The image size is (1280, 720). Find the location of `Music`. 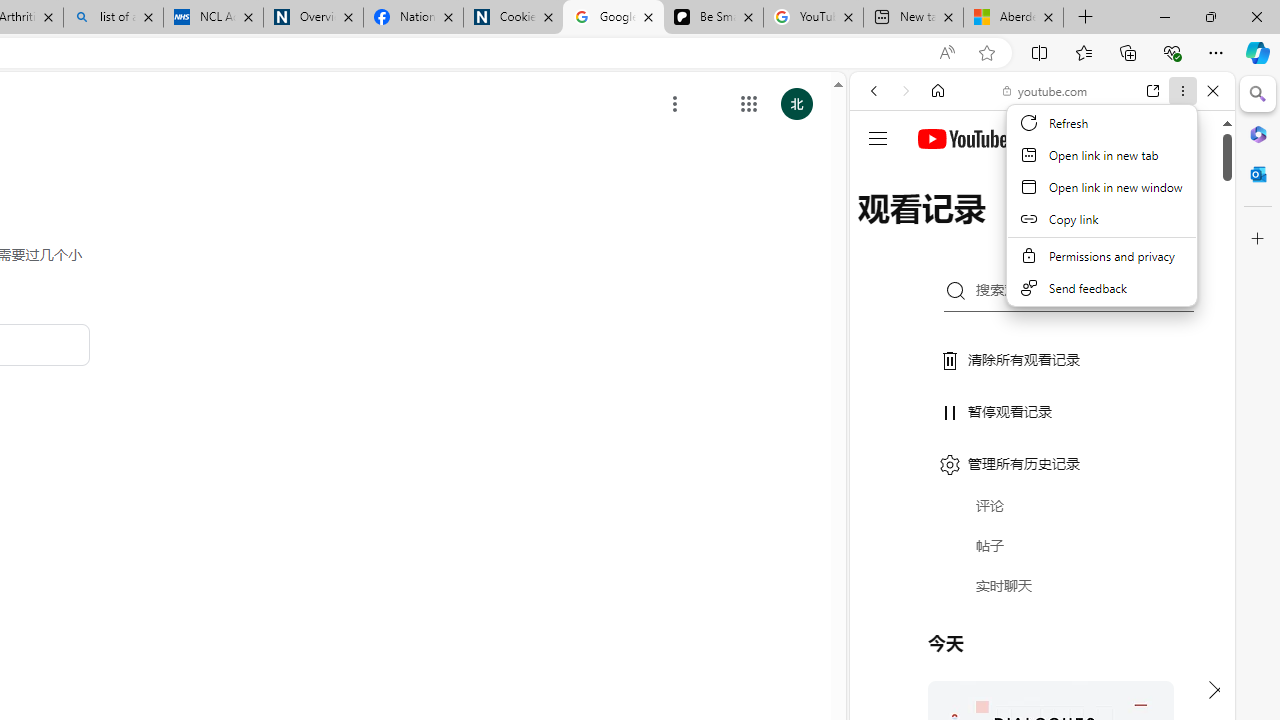

Music is located at coordinates (1042, 544).